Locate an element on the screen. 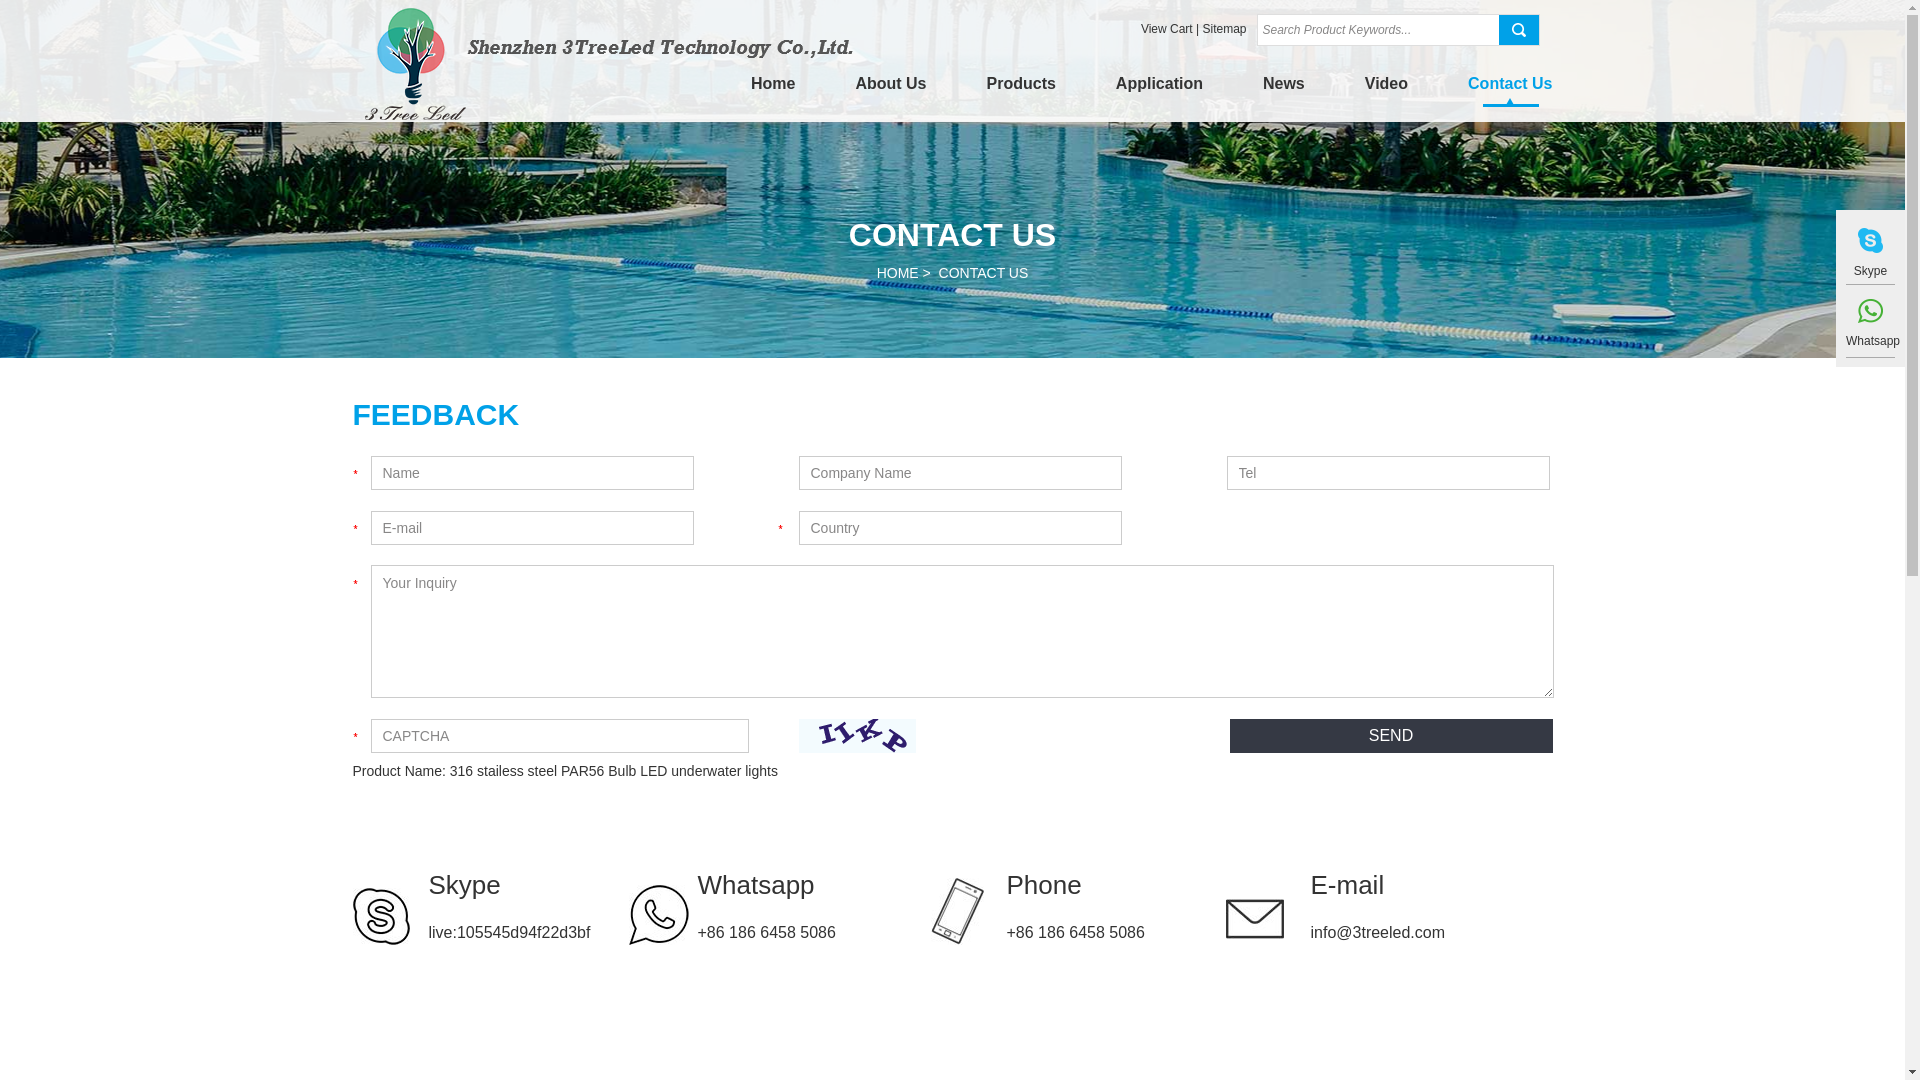 Image resolution: width=1920 pixels, height=1080 pixels. View Cart | is located at coordinates (1172, 29).